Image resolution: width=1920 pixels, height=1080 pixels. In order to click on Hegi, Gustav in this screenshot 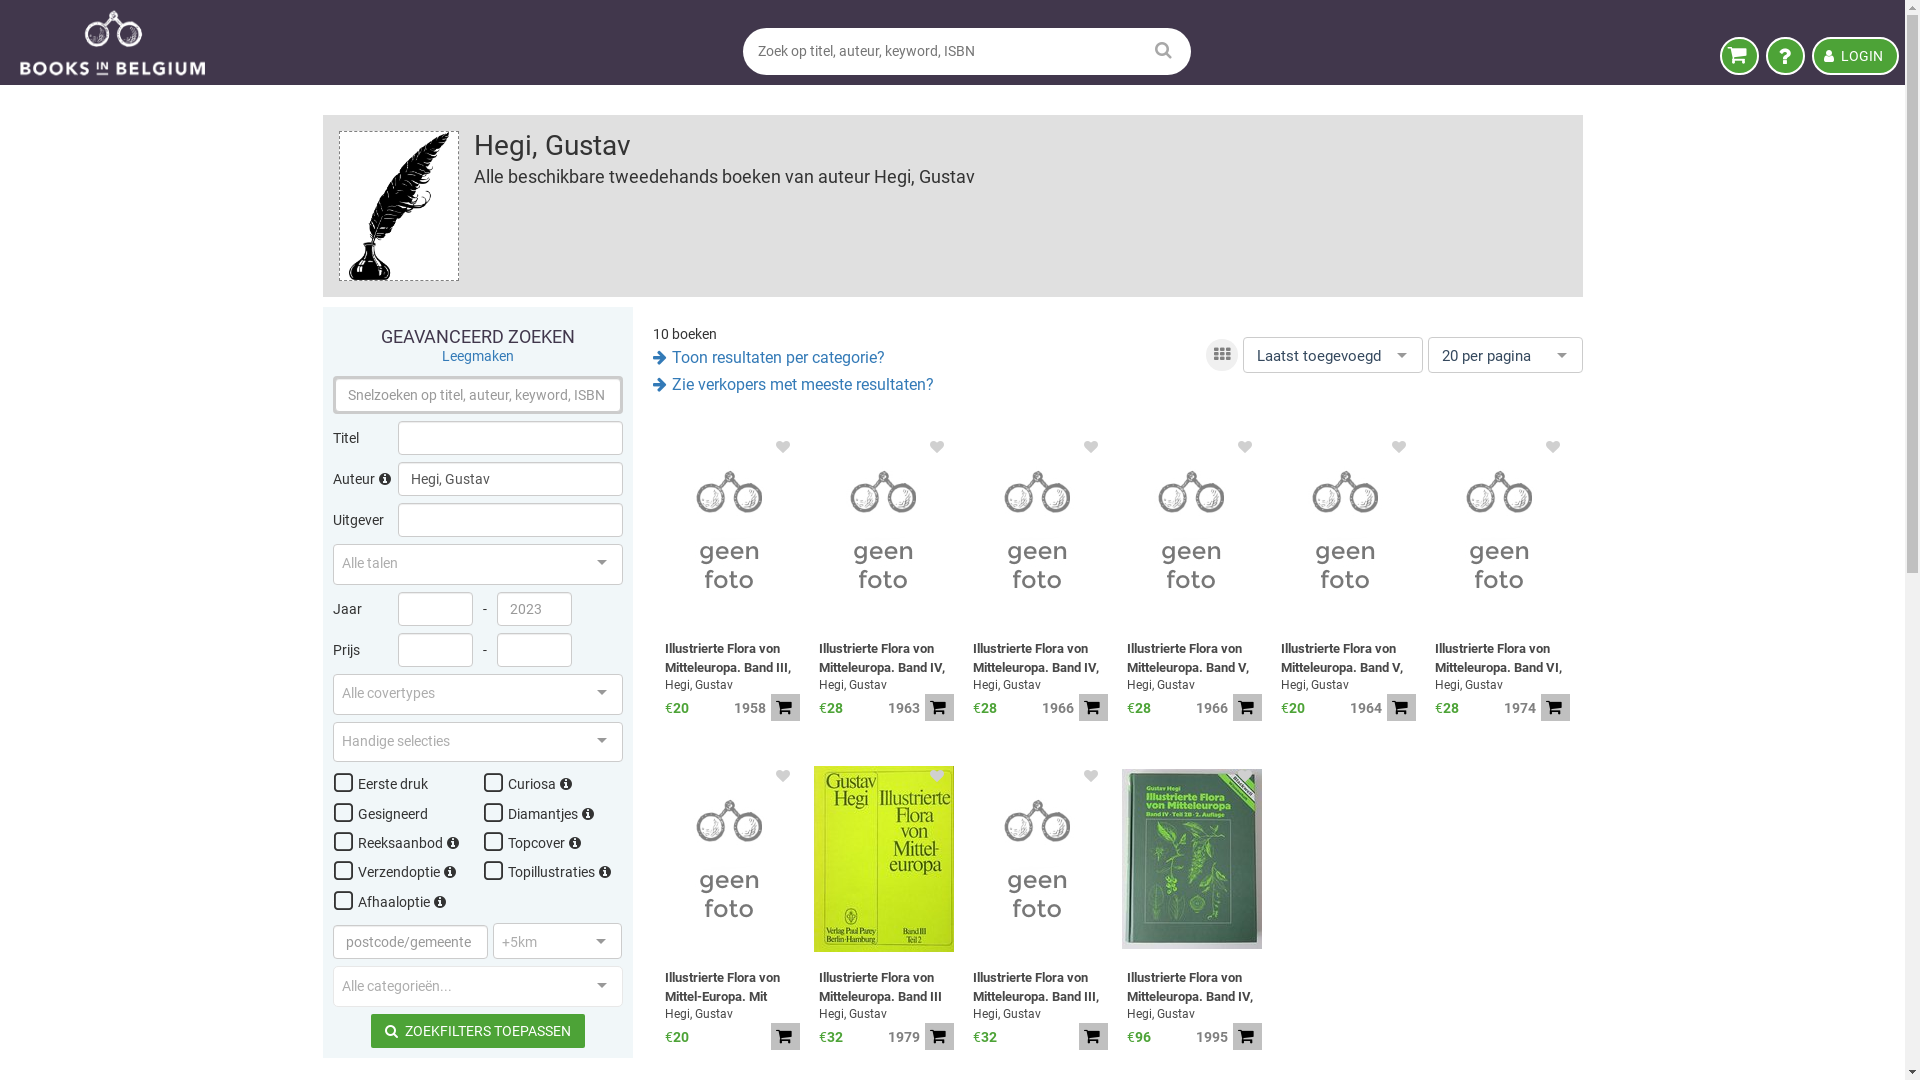, I will do `click(886, 685)`.